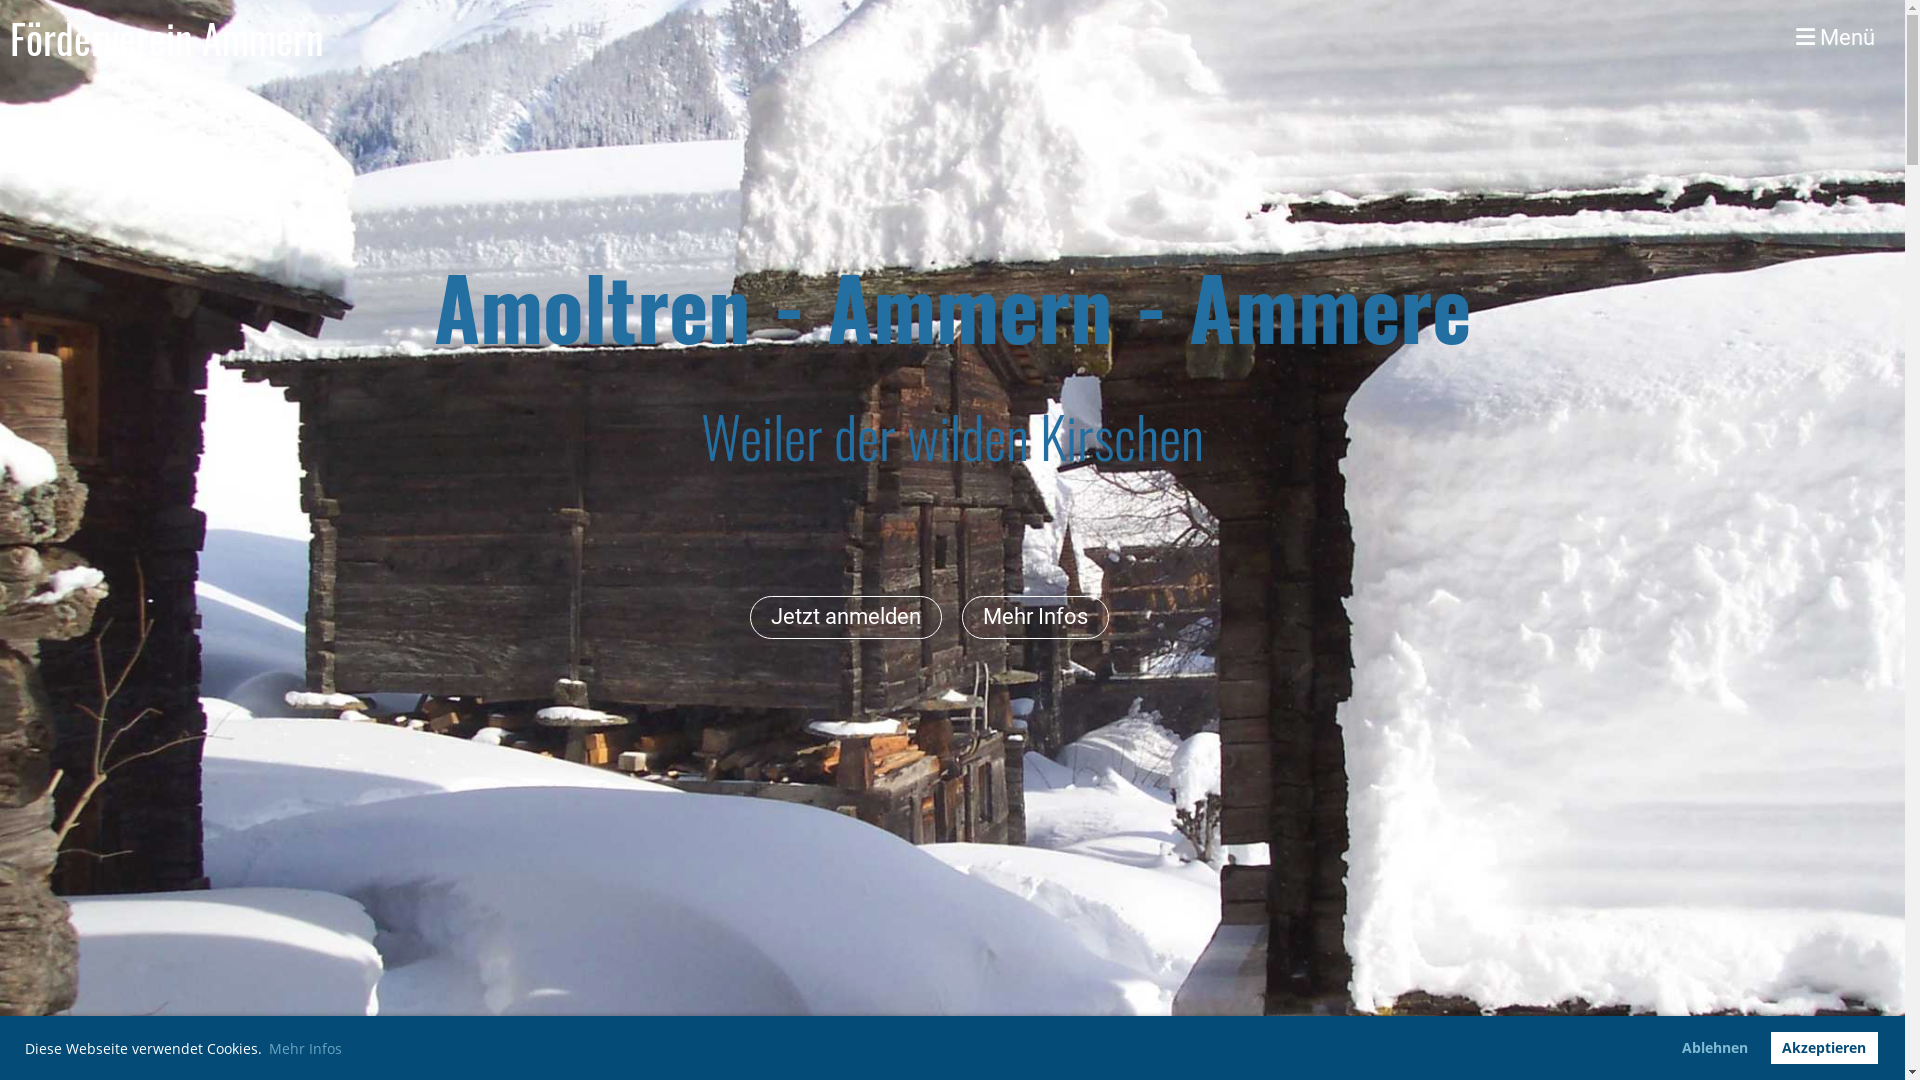 This screenshot has height=1080, width=1920. What do you see at coordinates (306, 1048) in the screenshot?
I see `Mehr Infos` at bounding box center [306, 1048].